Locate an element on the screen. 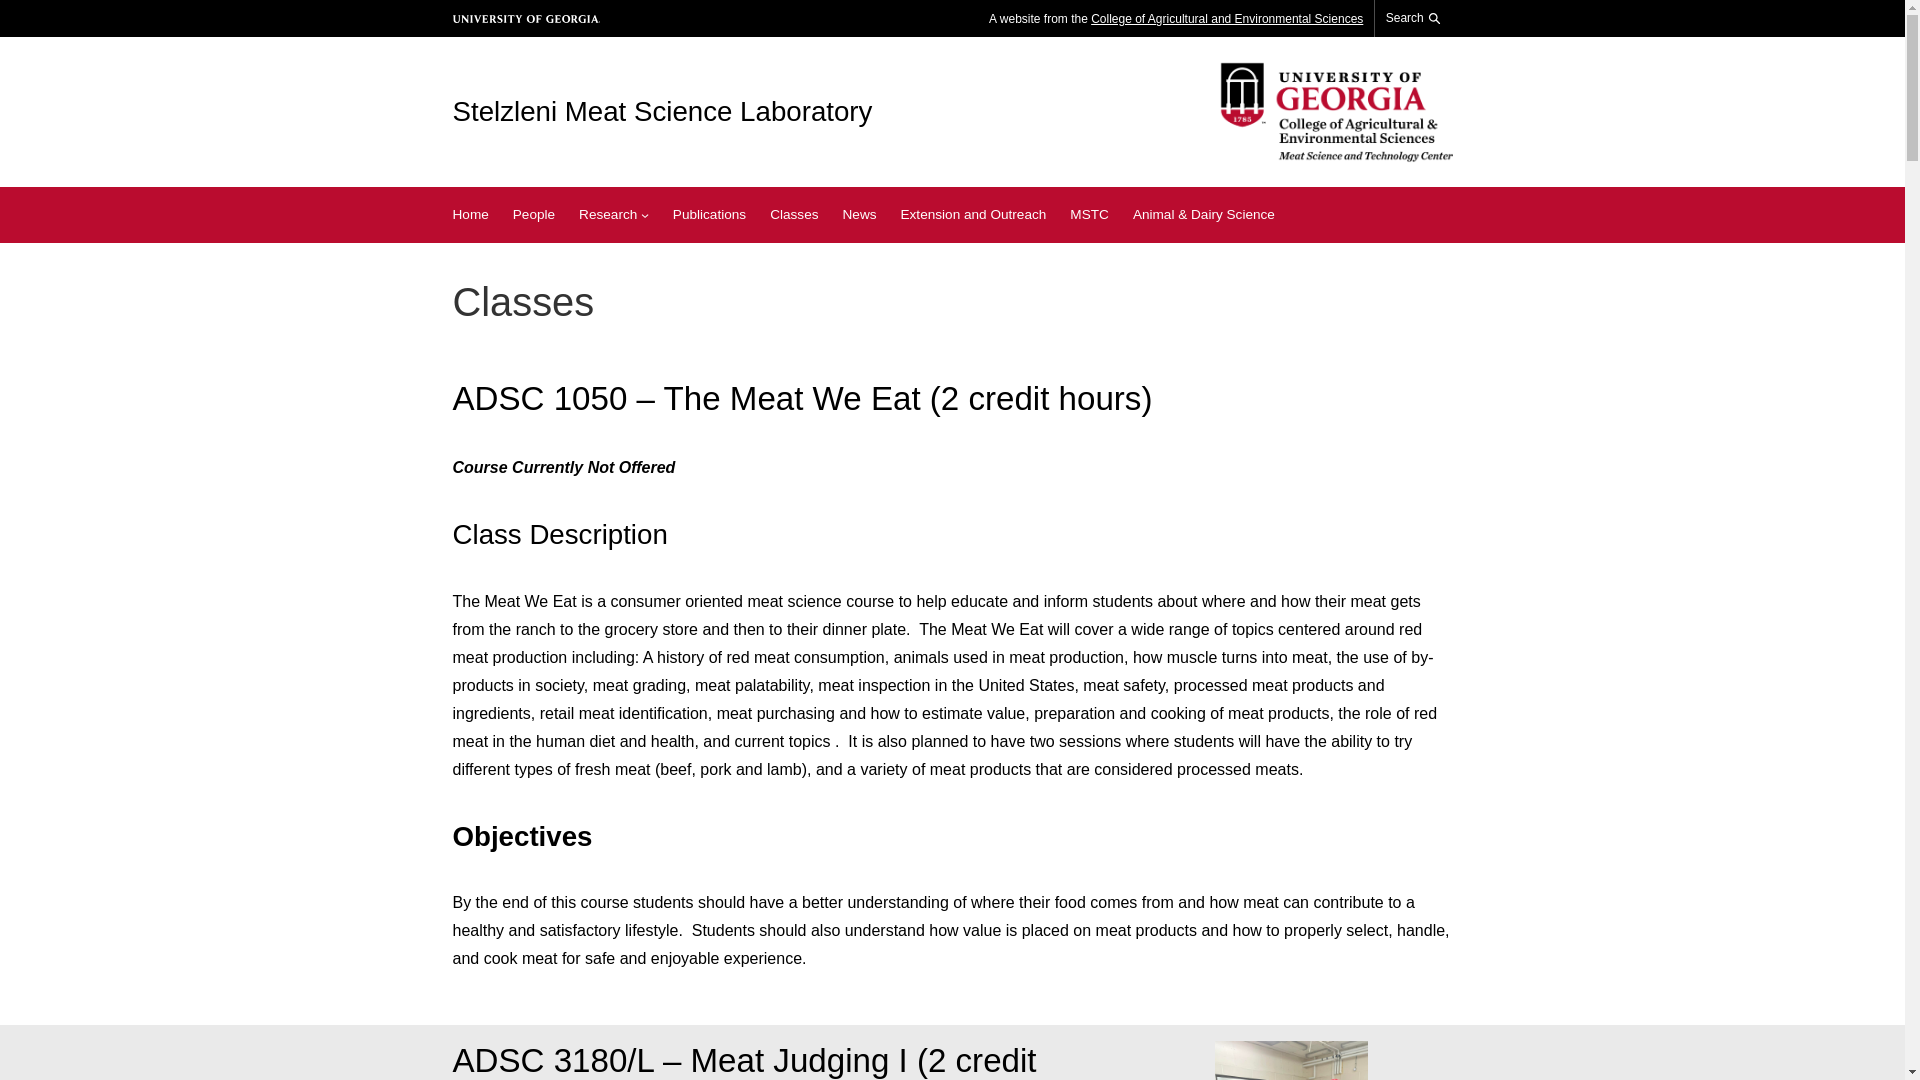 The width and height of the screenshot is (1920, 1080). Search is located at coordinates (1409, 69).